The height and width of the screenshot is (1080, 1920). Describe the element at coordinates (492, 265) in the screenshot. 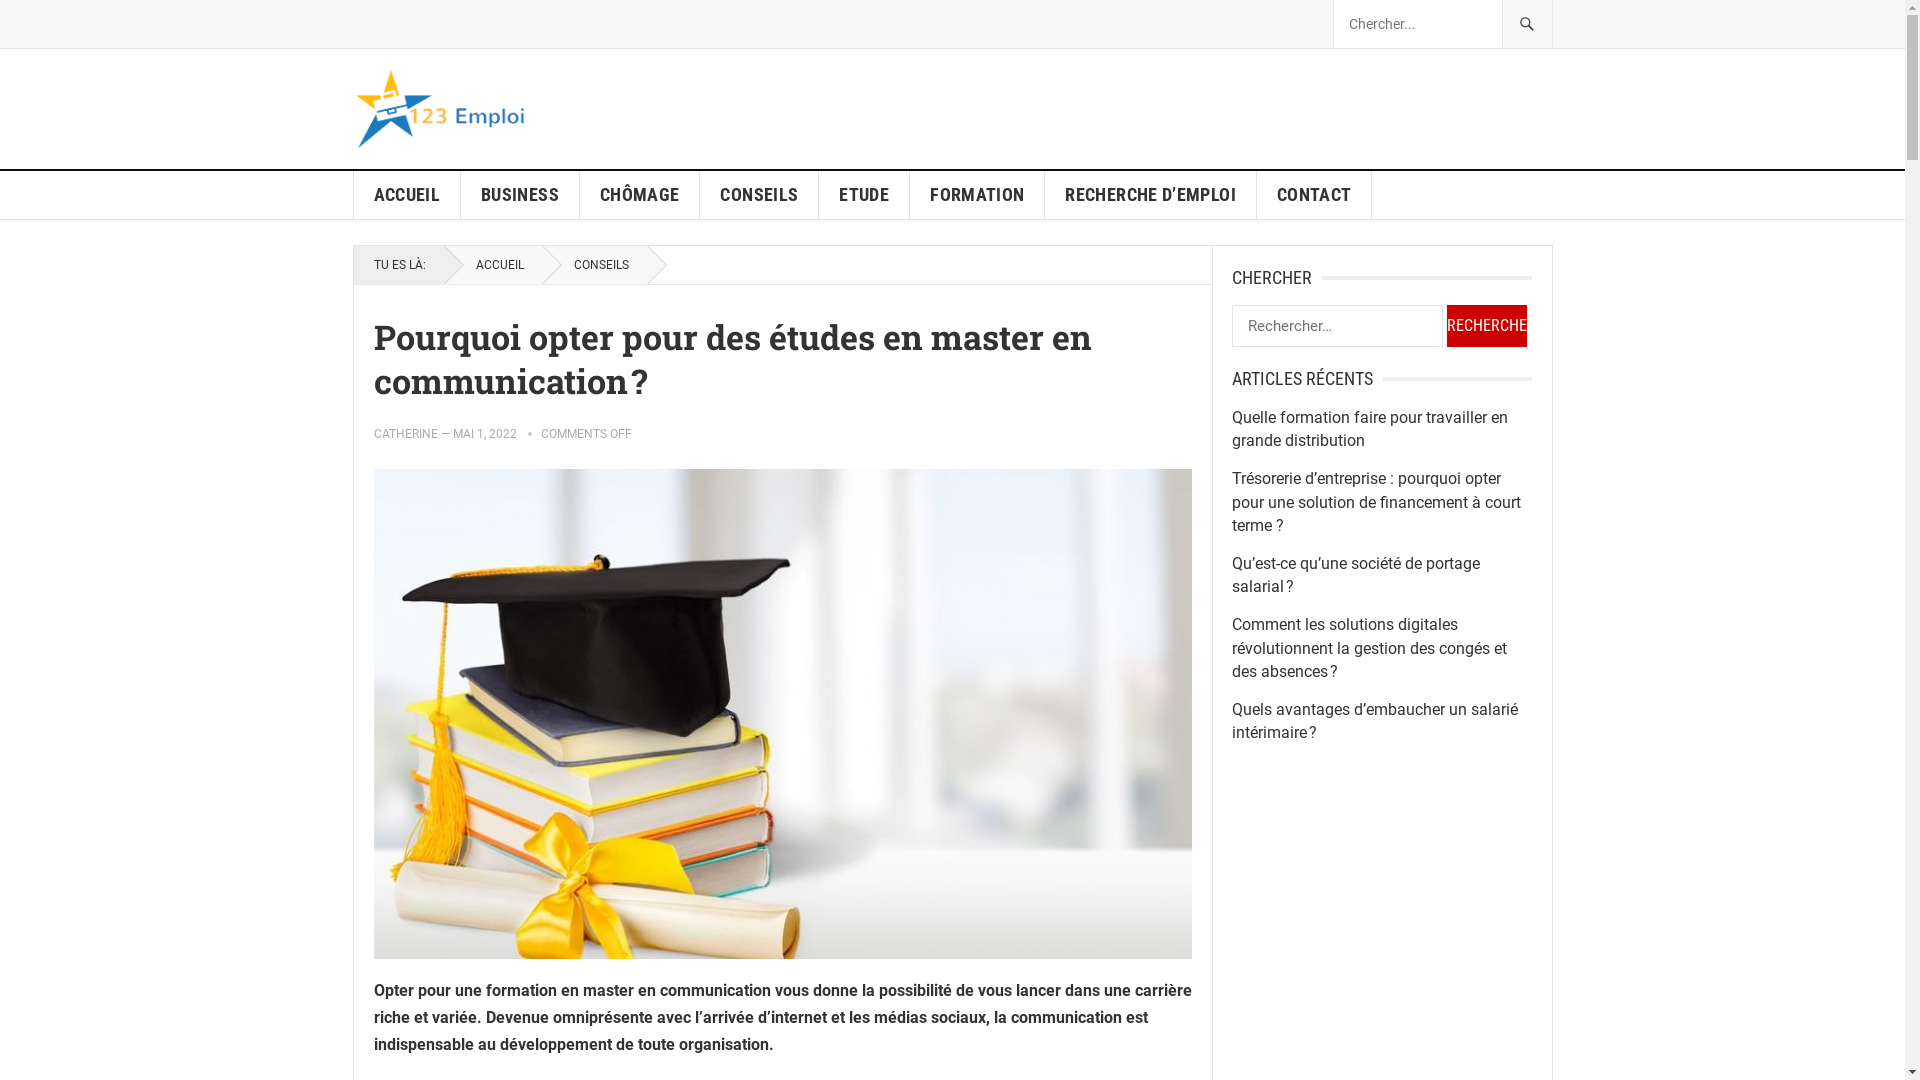

I see `ACCUEIL` at that location.